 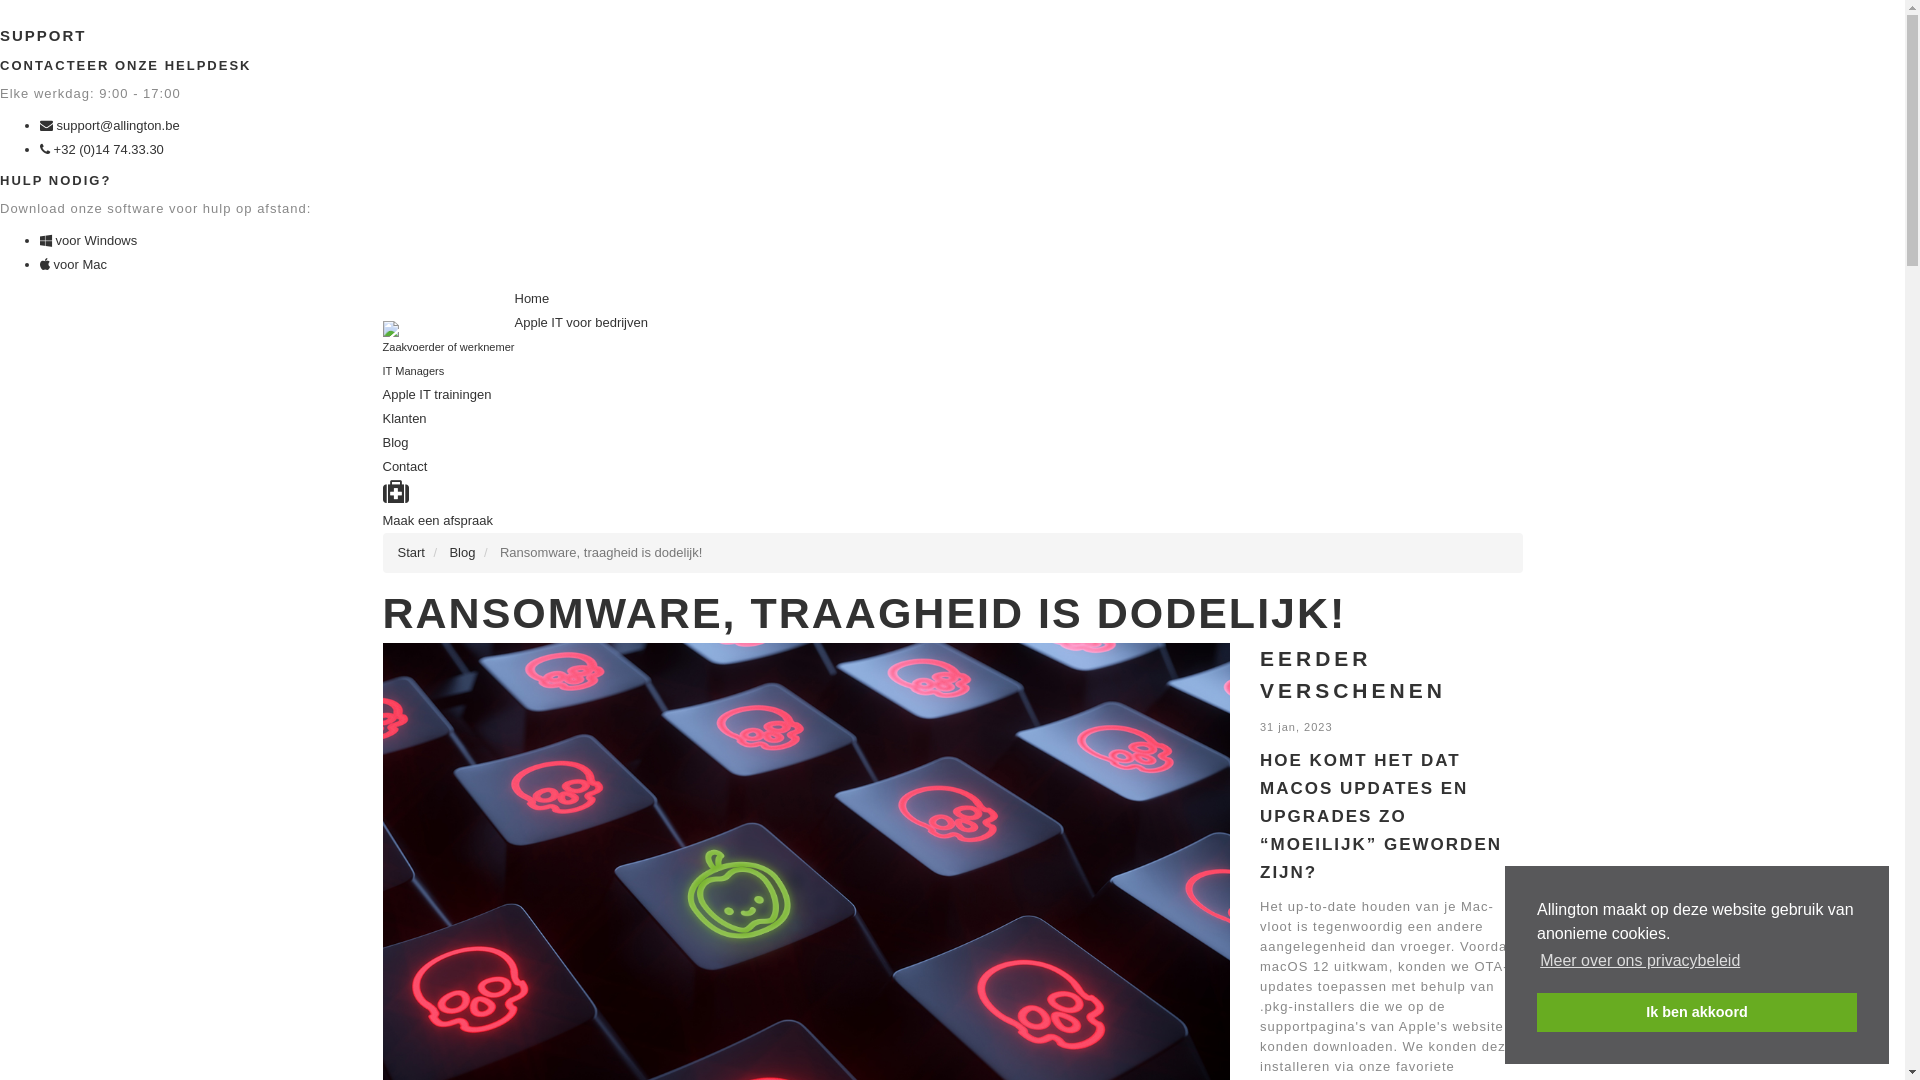 What do you see at coordinates (532, 298) in the screenshot?
I see `Home` at bounding box center [532, 298].